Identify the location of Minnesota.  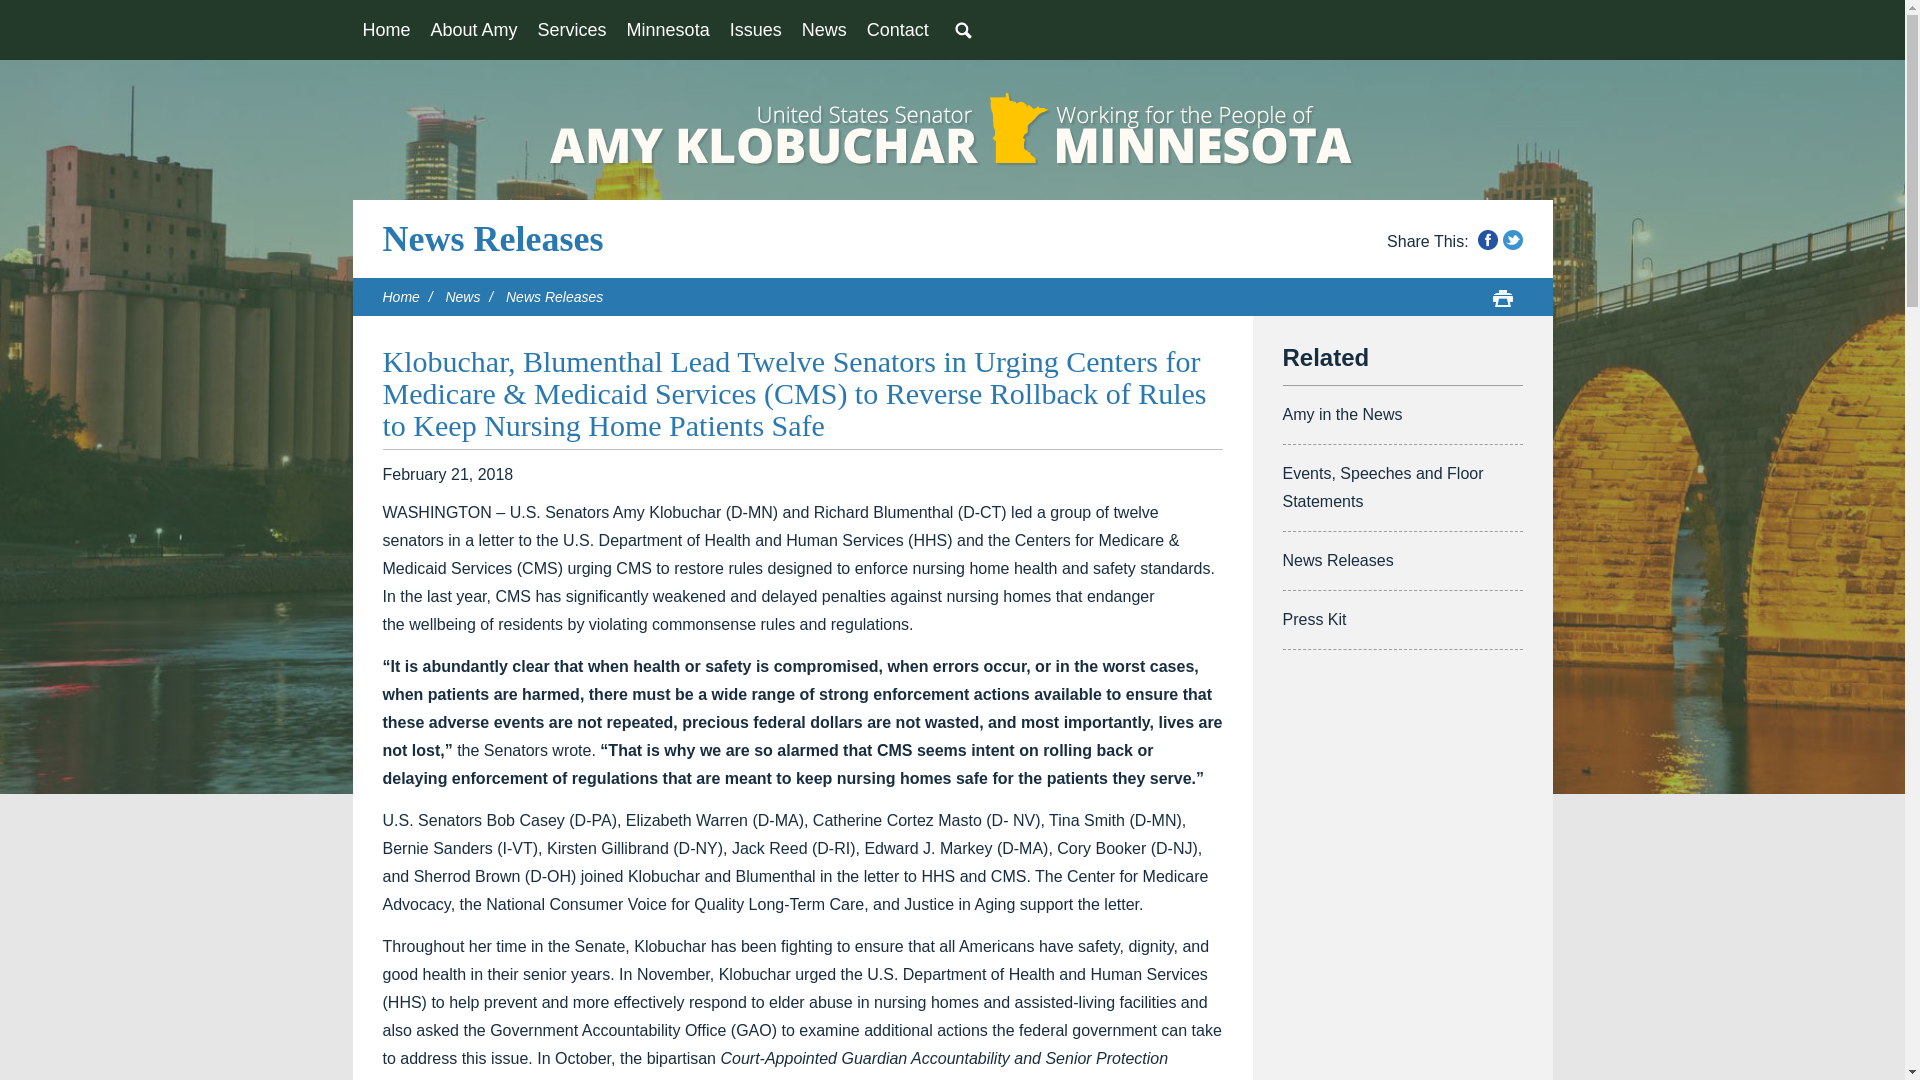
(668, 30).